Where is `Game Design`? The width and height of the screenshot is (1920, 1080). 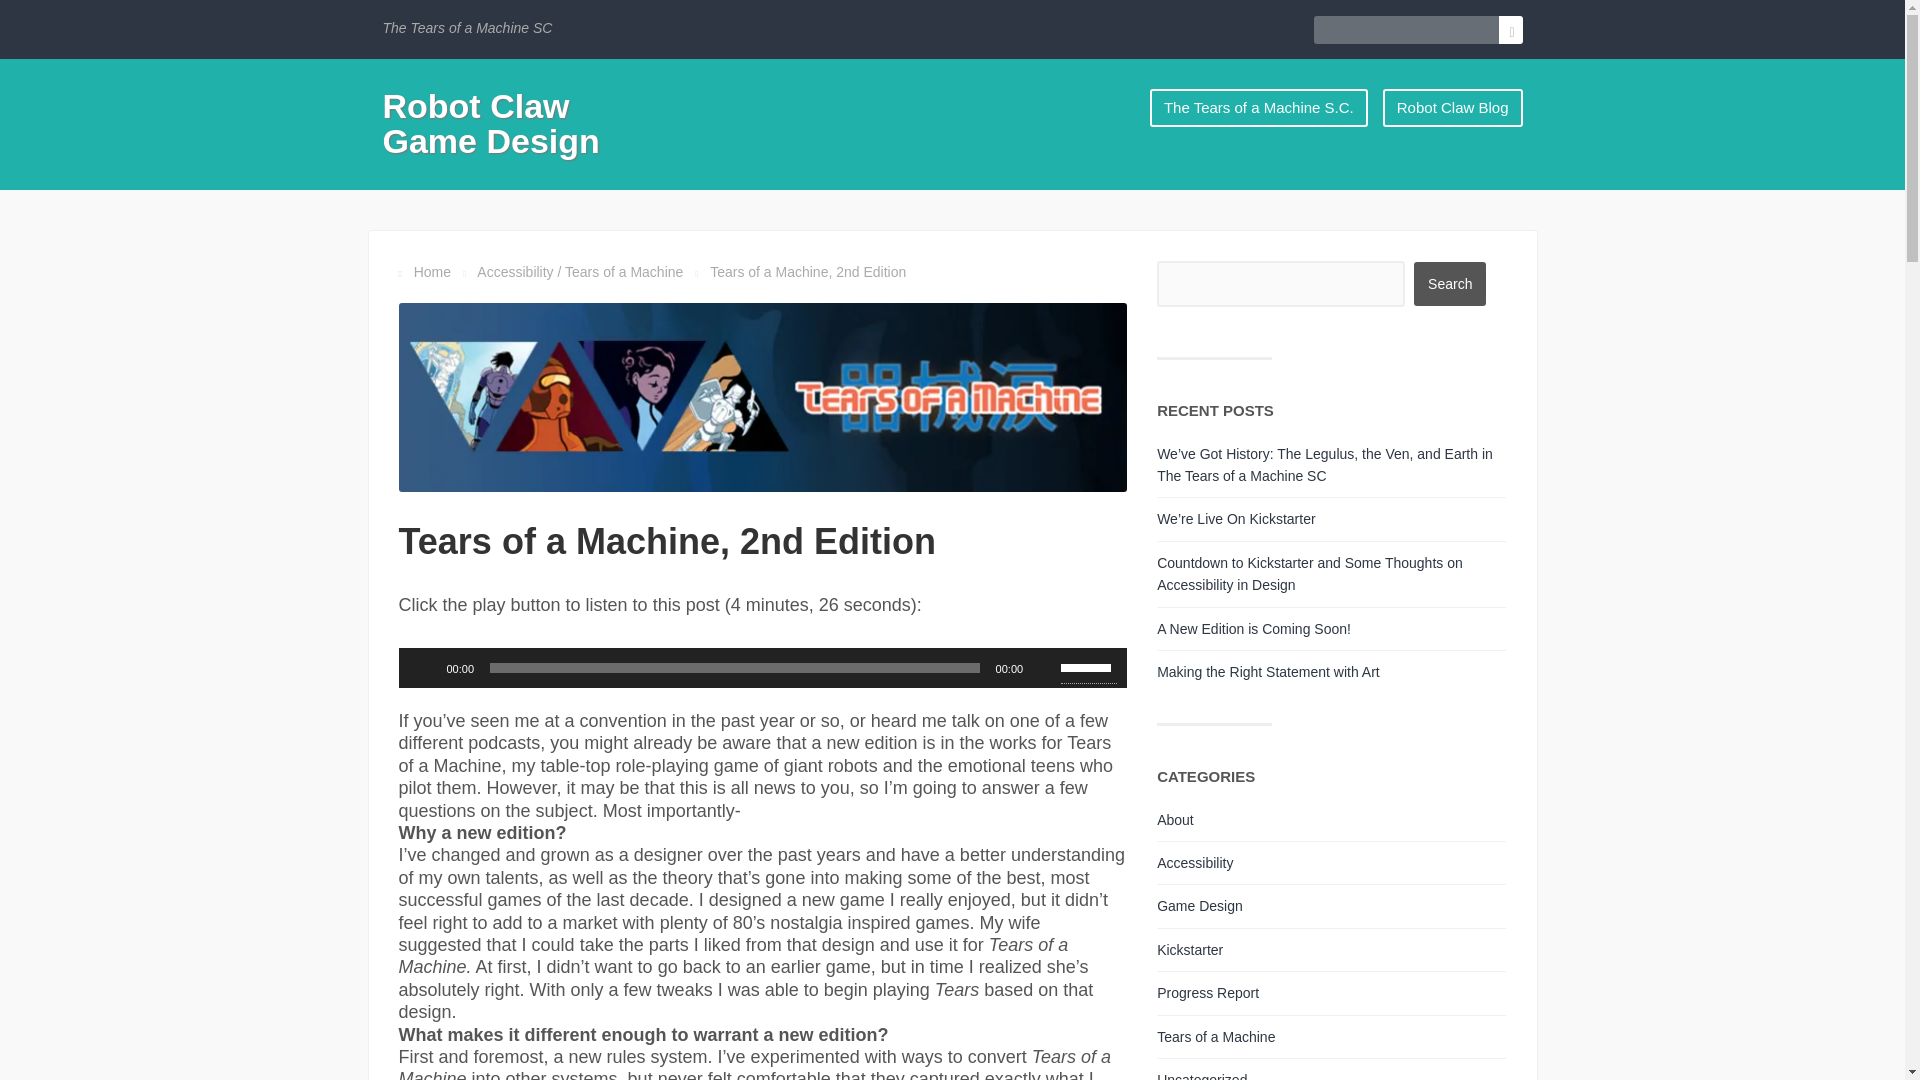 Game Design is located at coordinates (1200, 905).